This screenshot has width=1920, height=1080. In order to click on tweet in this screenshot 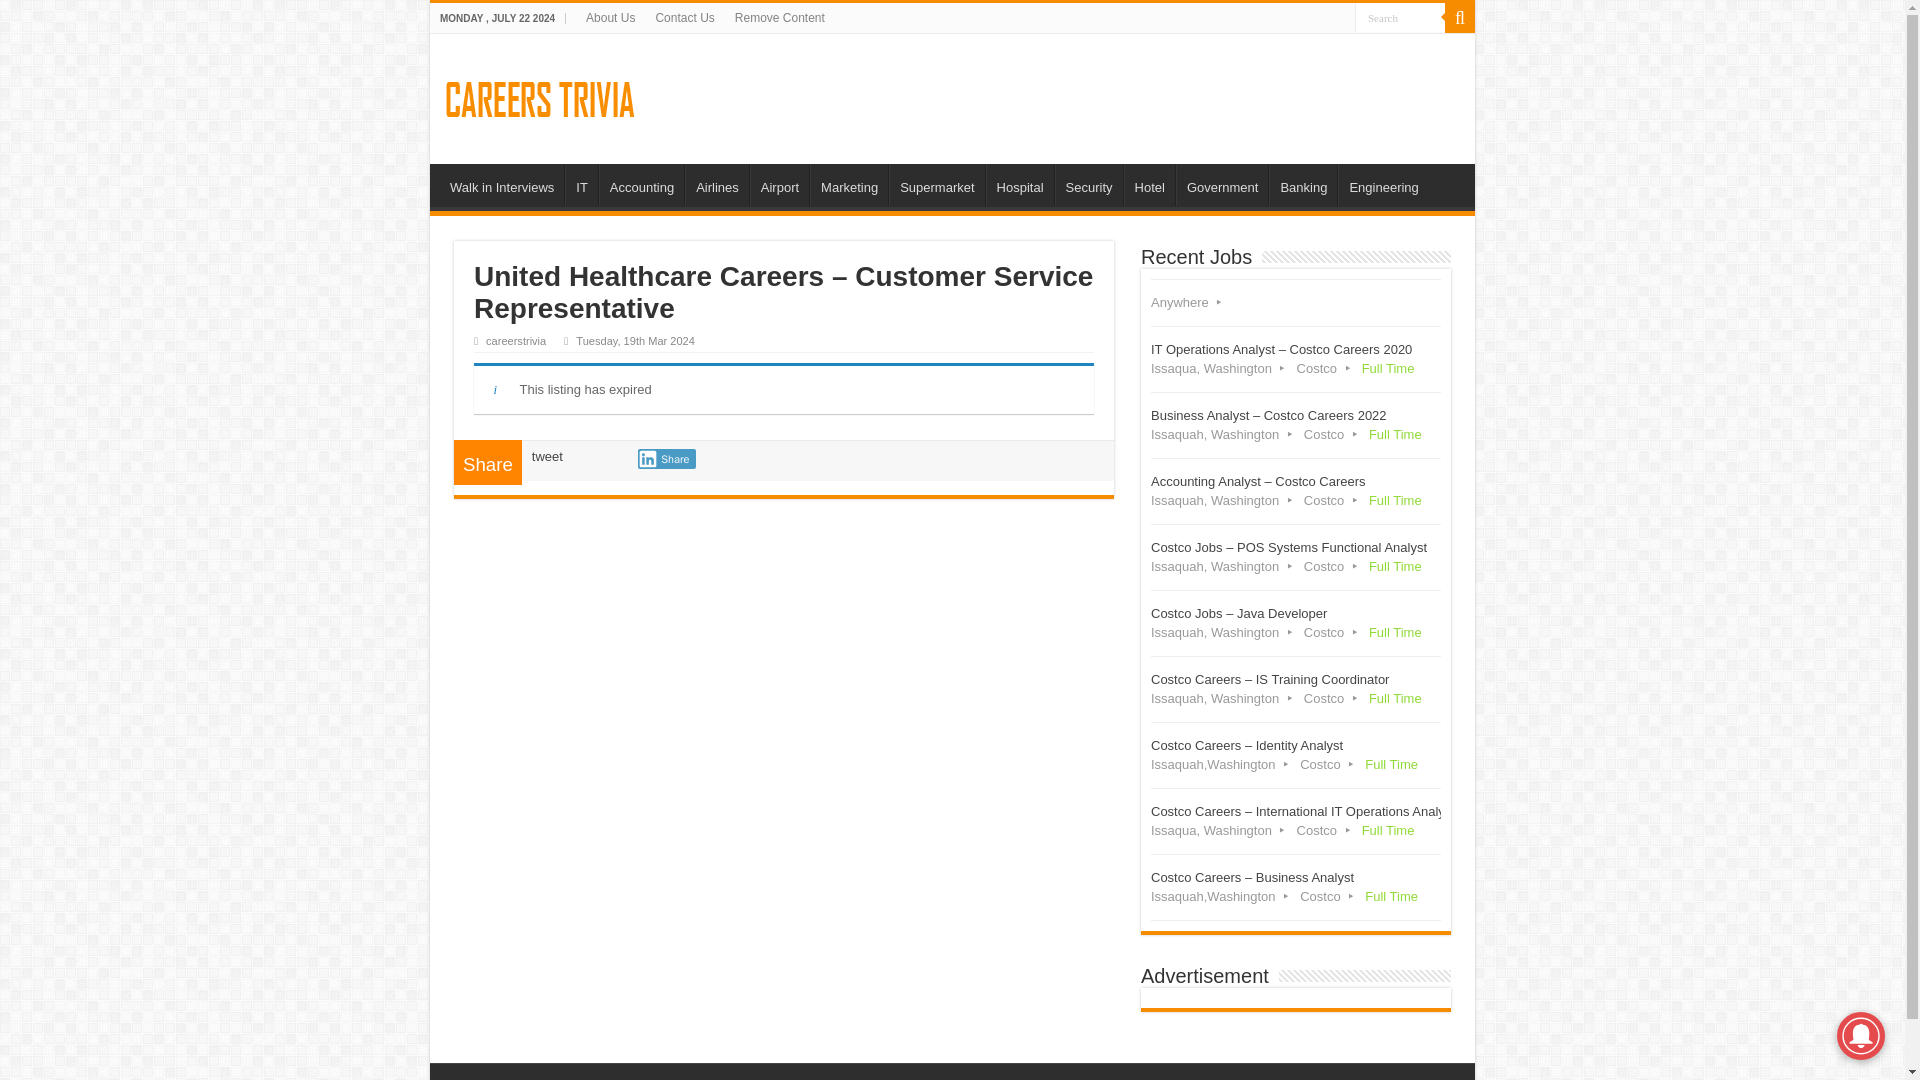, I will do `click(546, 456)`.